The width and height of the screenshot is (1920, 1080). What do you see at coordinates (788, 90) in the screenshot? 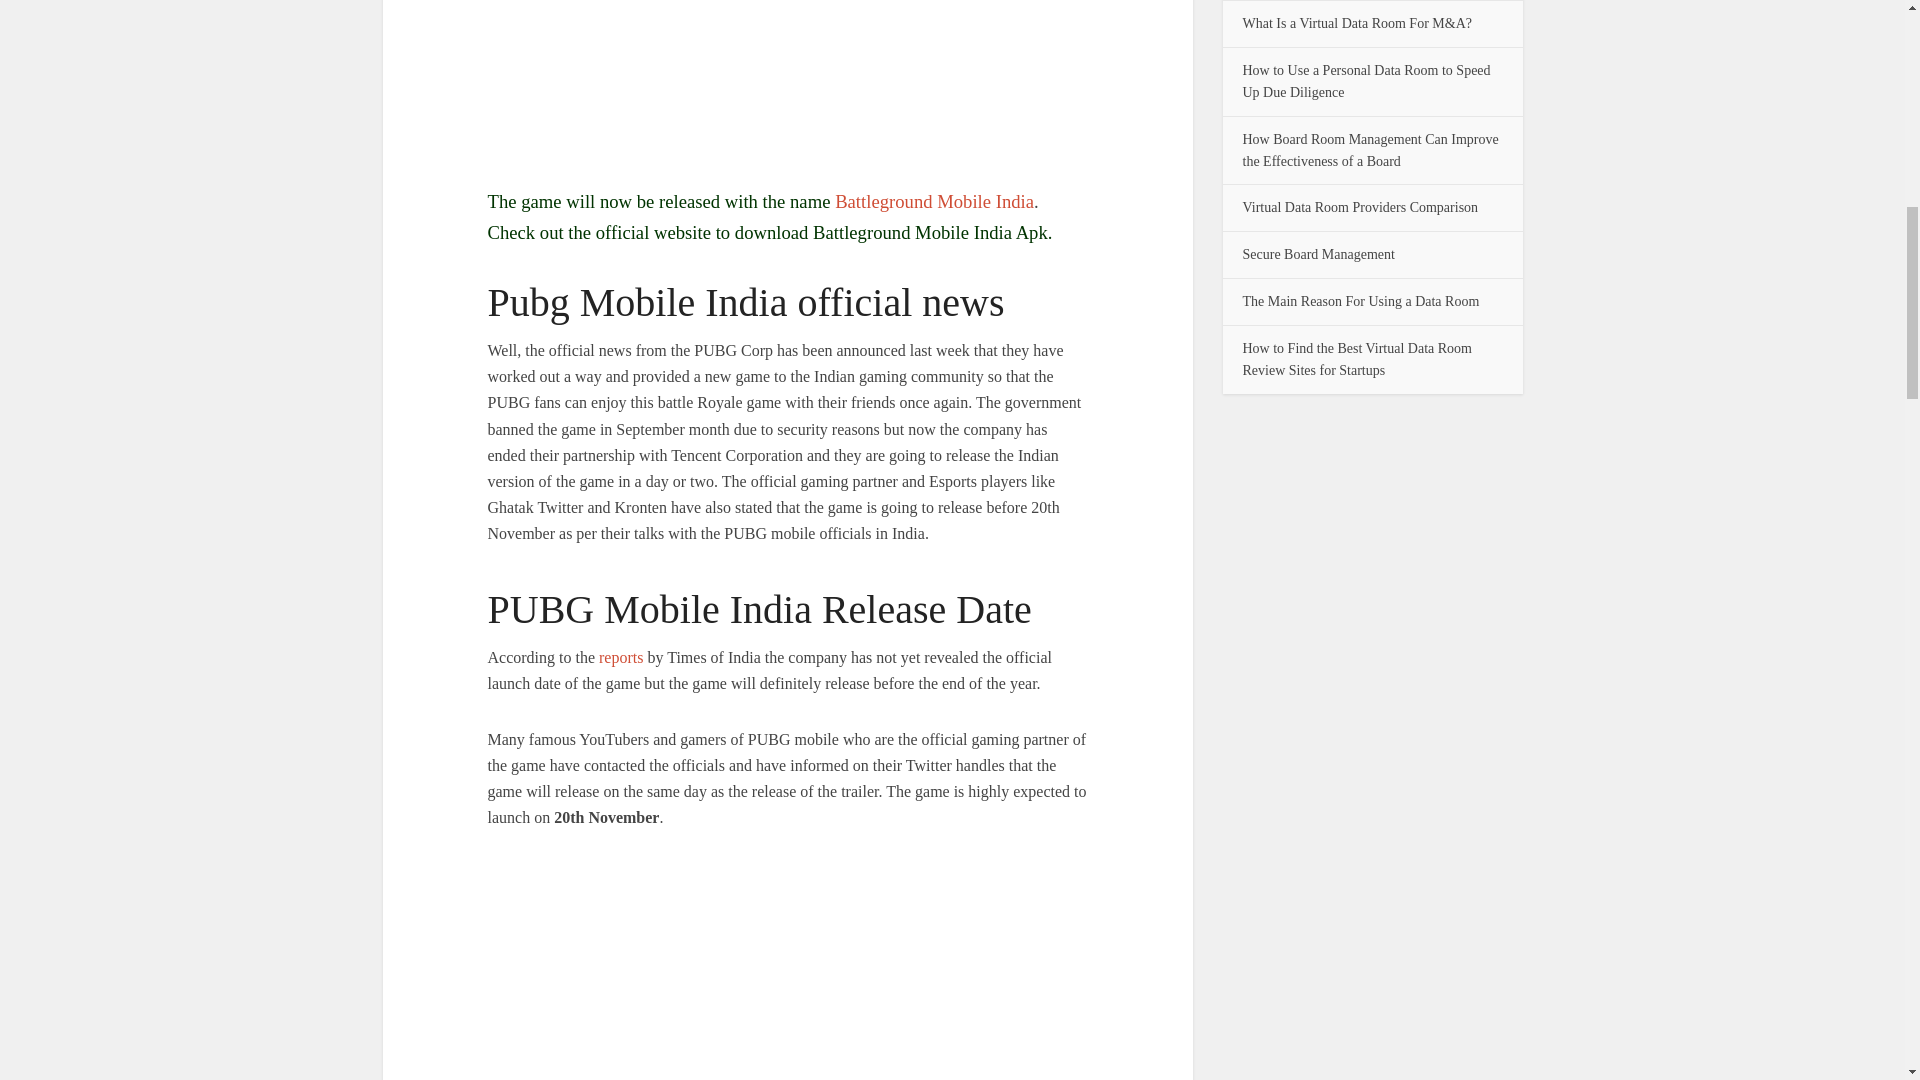
I see `Advertisement` at bounding box center [788, 90].